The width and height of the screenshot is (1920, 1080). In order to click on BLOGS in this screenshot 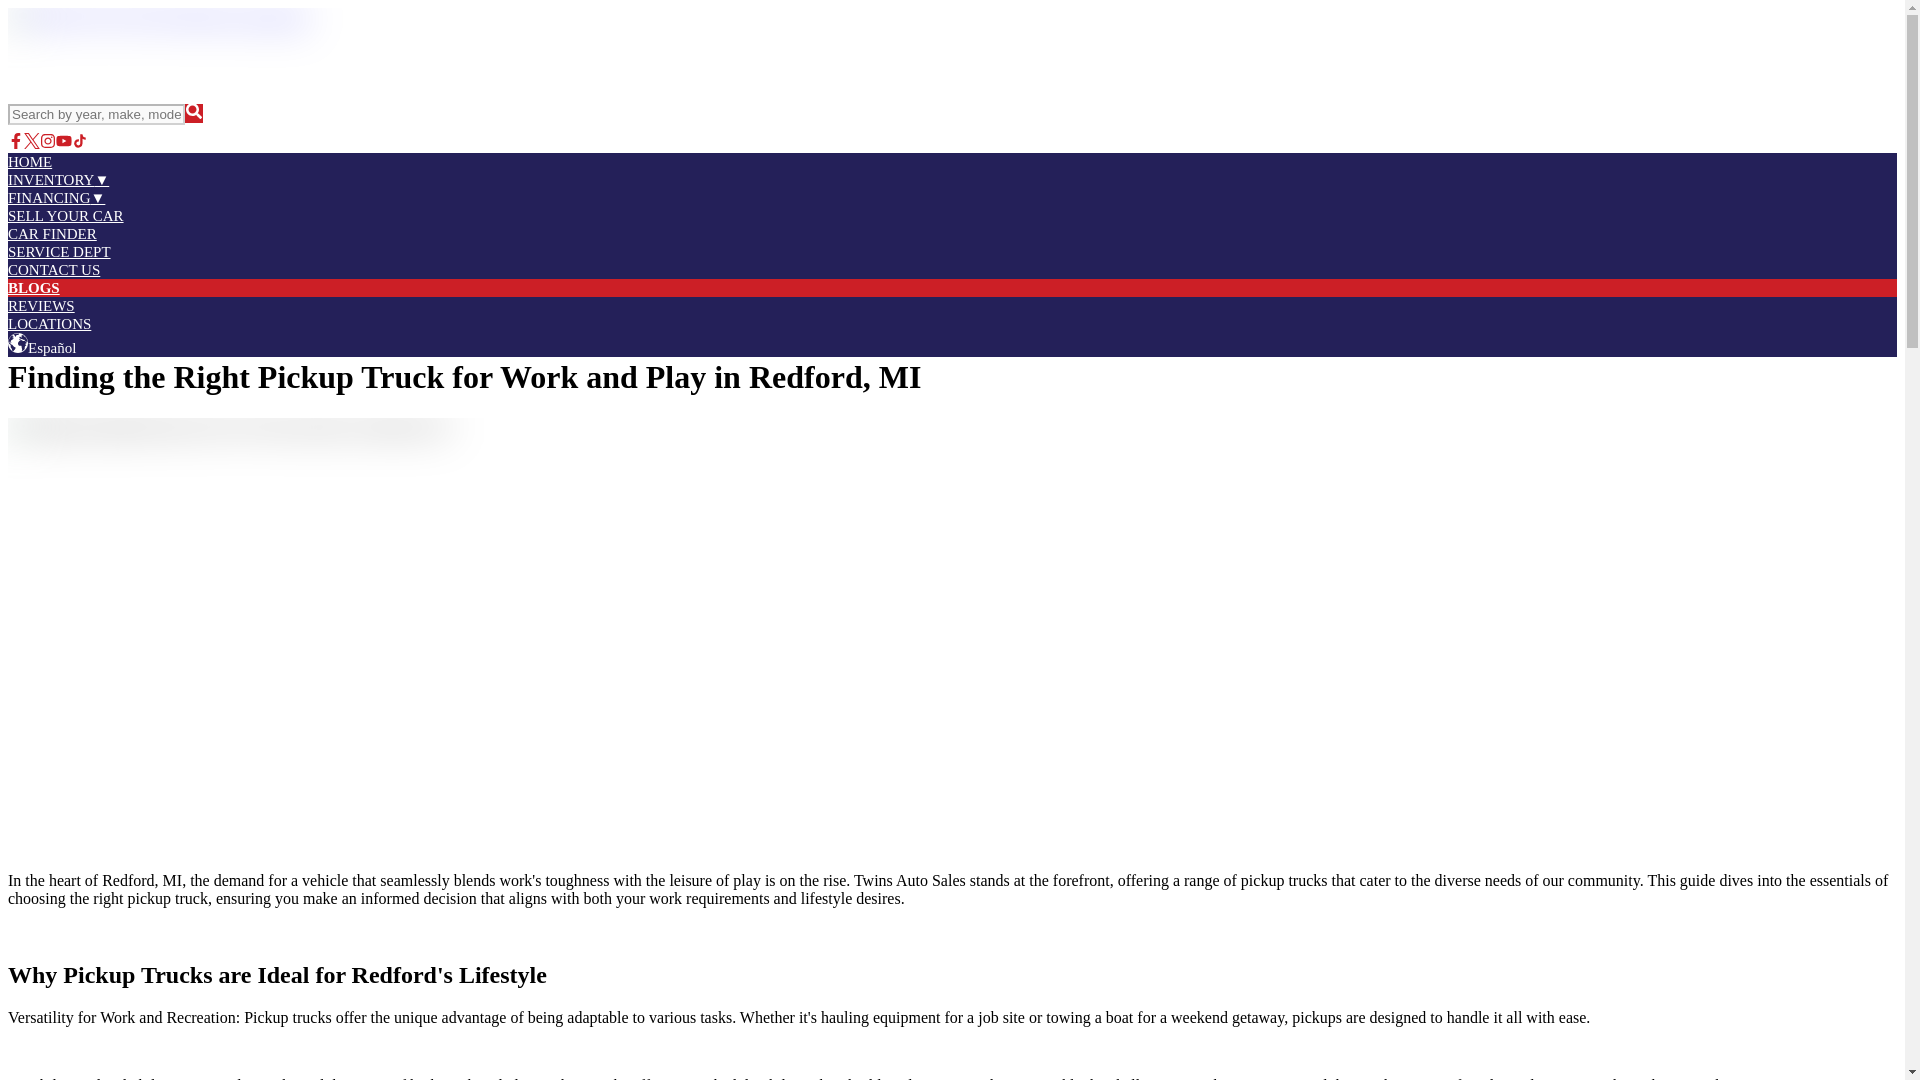, I will do `click(33, 287)`.